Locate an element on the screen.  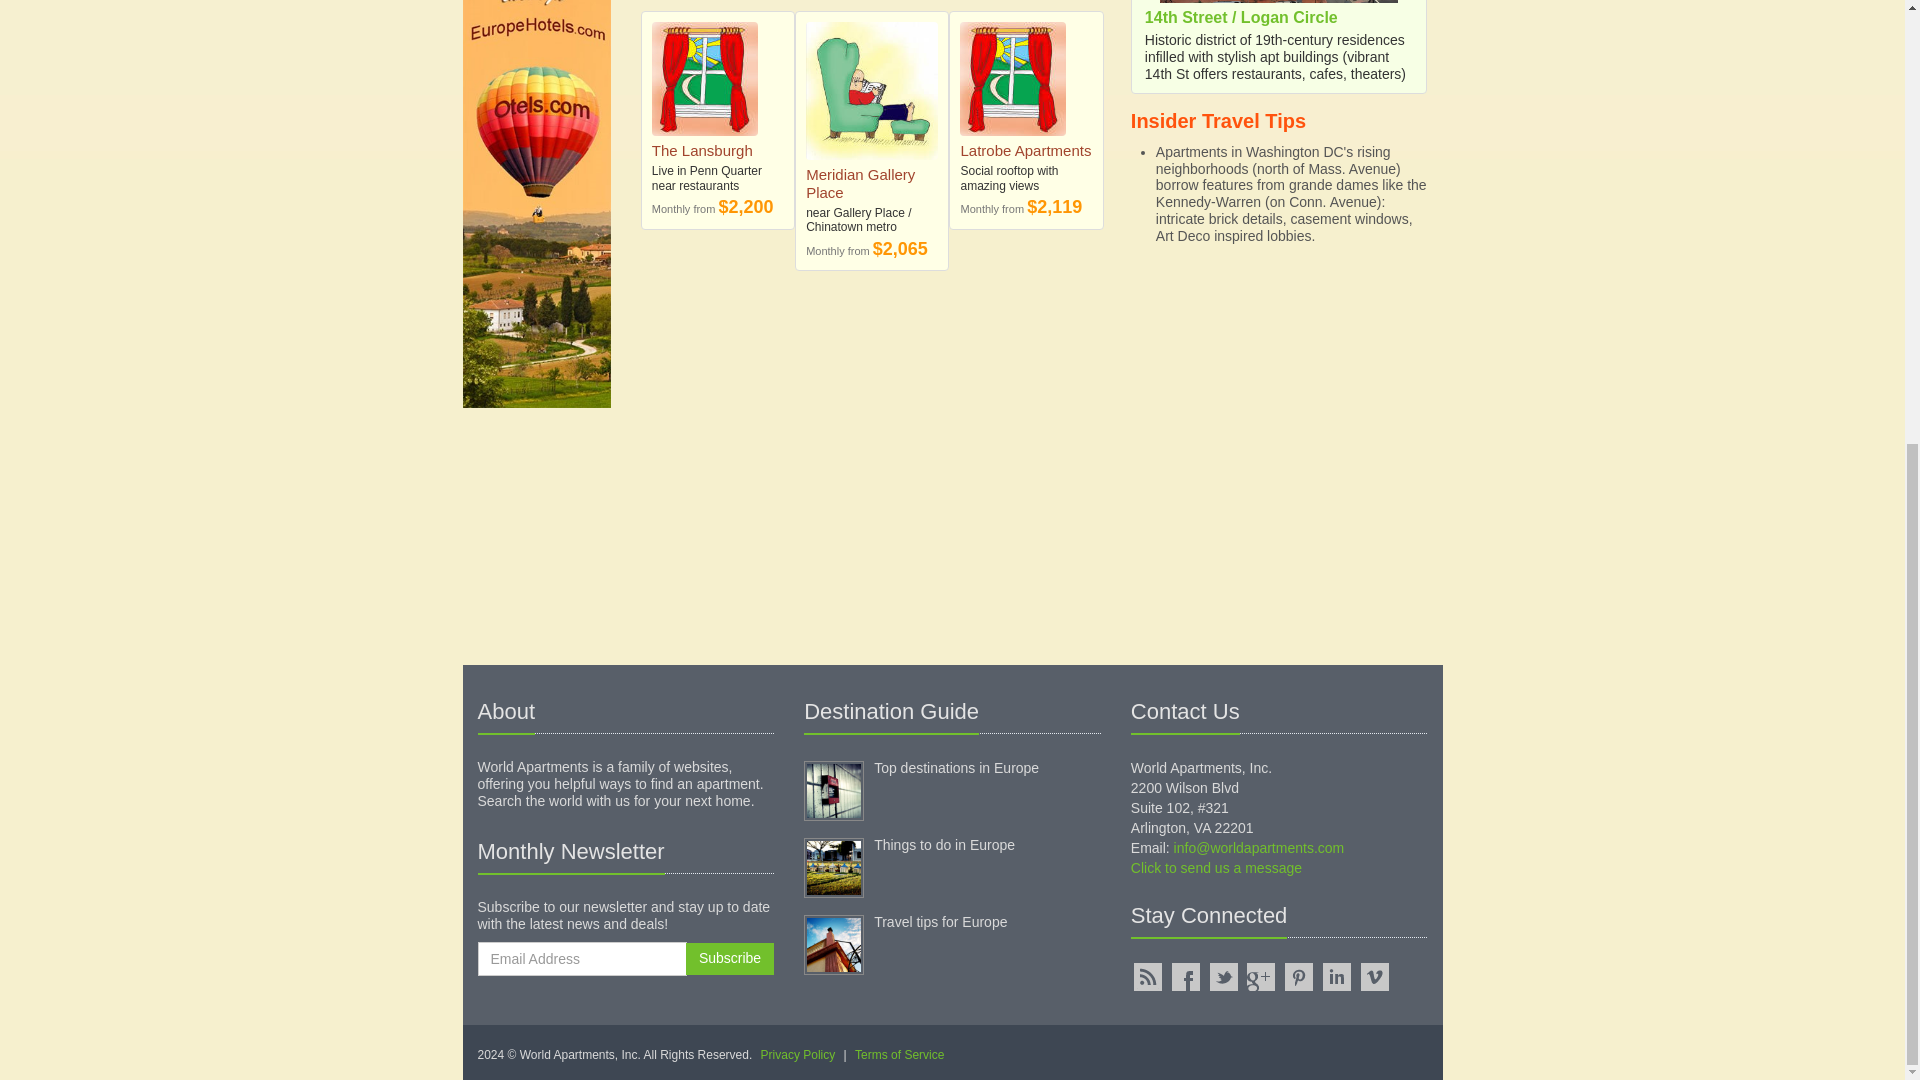
The Lansburgh is located at coordinates (702, 150).